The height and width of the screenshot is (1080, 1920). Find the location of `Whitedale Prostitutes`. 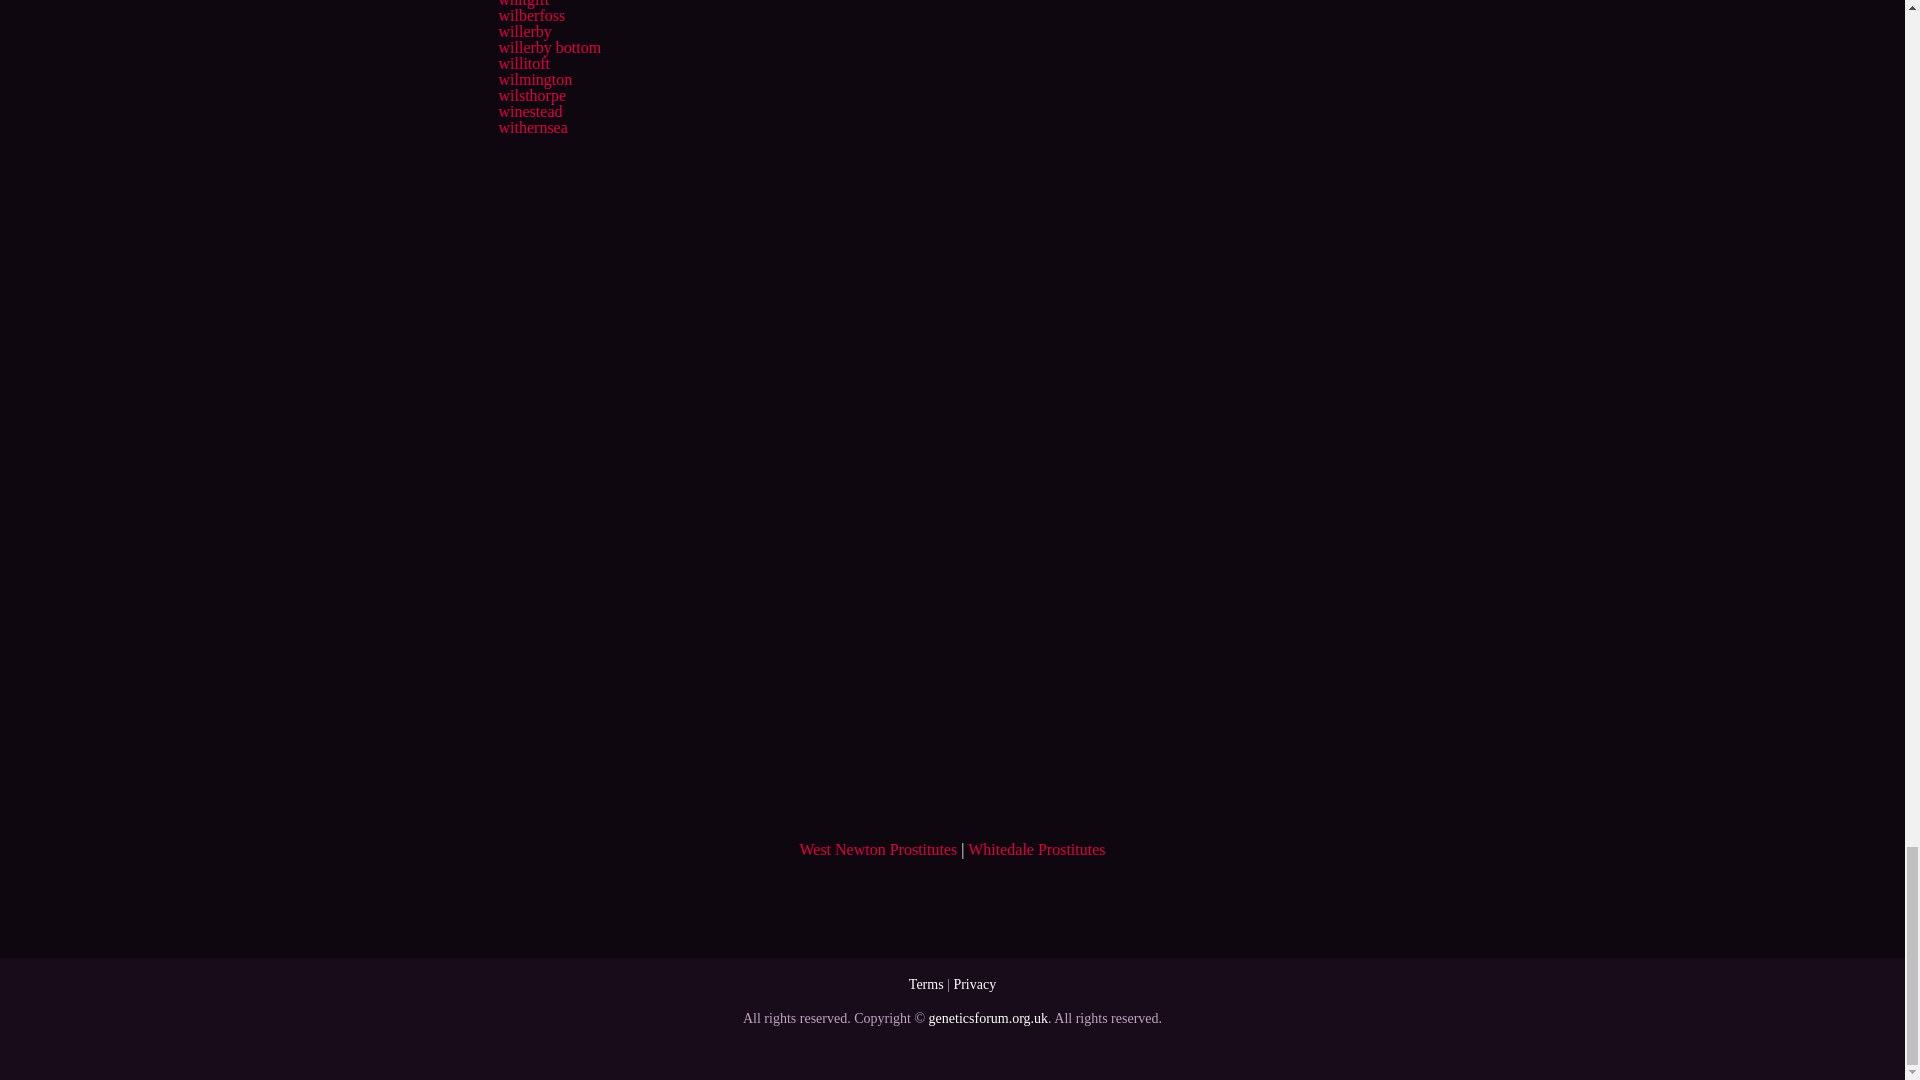

Whitedale Prostitutes is located at coordinates (1036, 849).